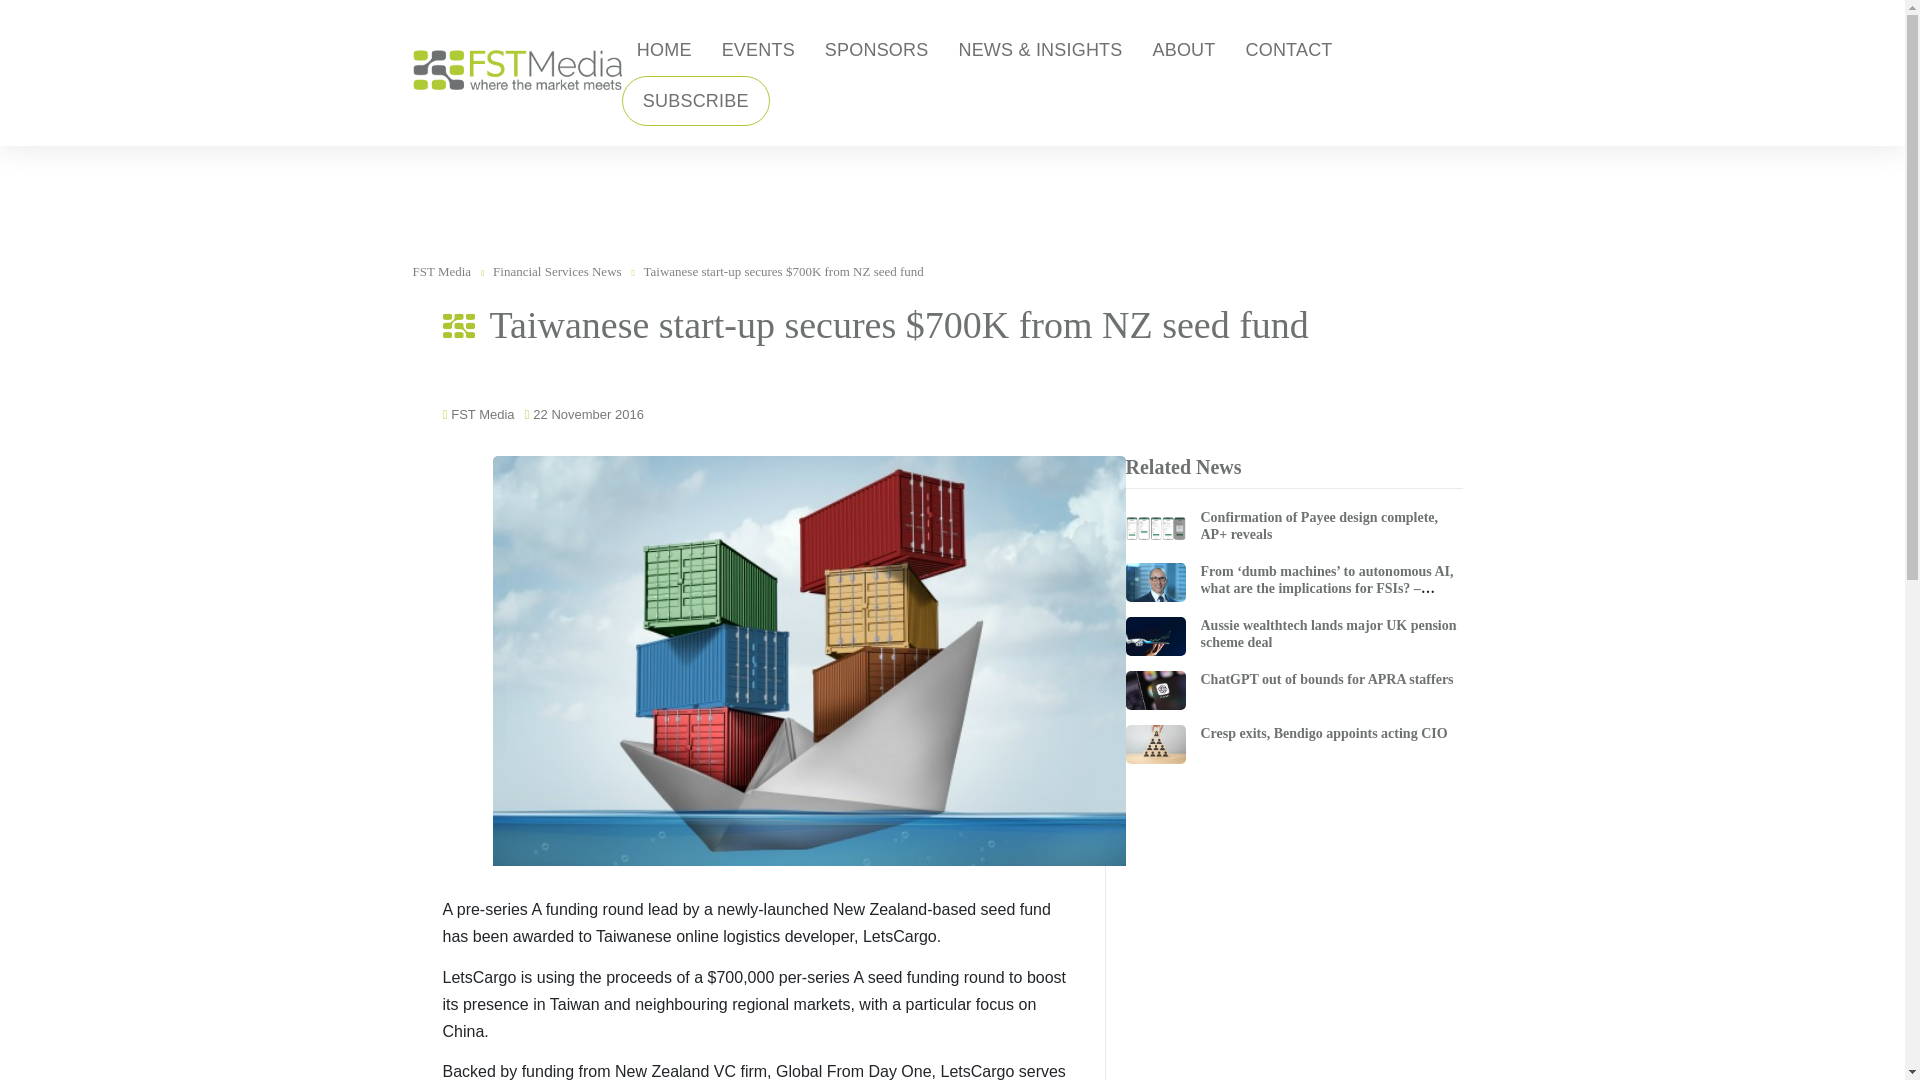 This screenshot has height=1080, width=1920. I want to click on SUBSCRIBE, so click(696, 100).